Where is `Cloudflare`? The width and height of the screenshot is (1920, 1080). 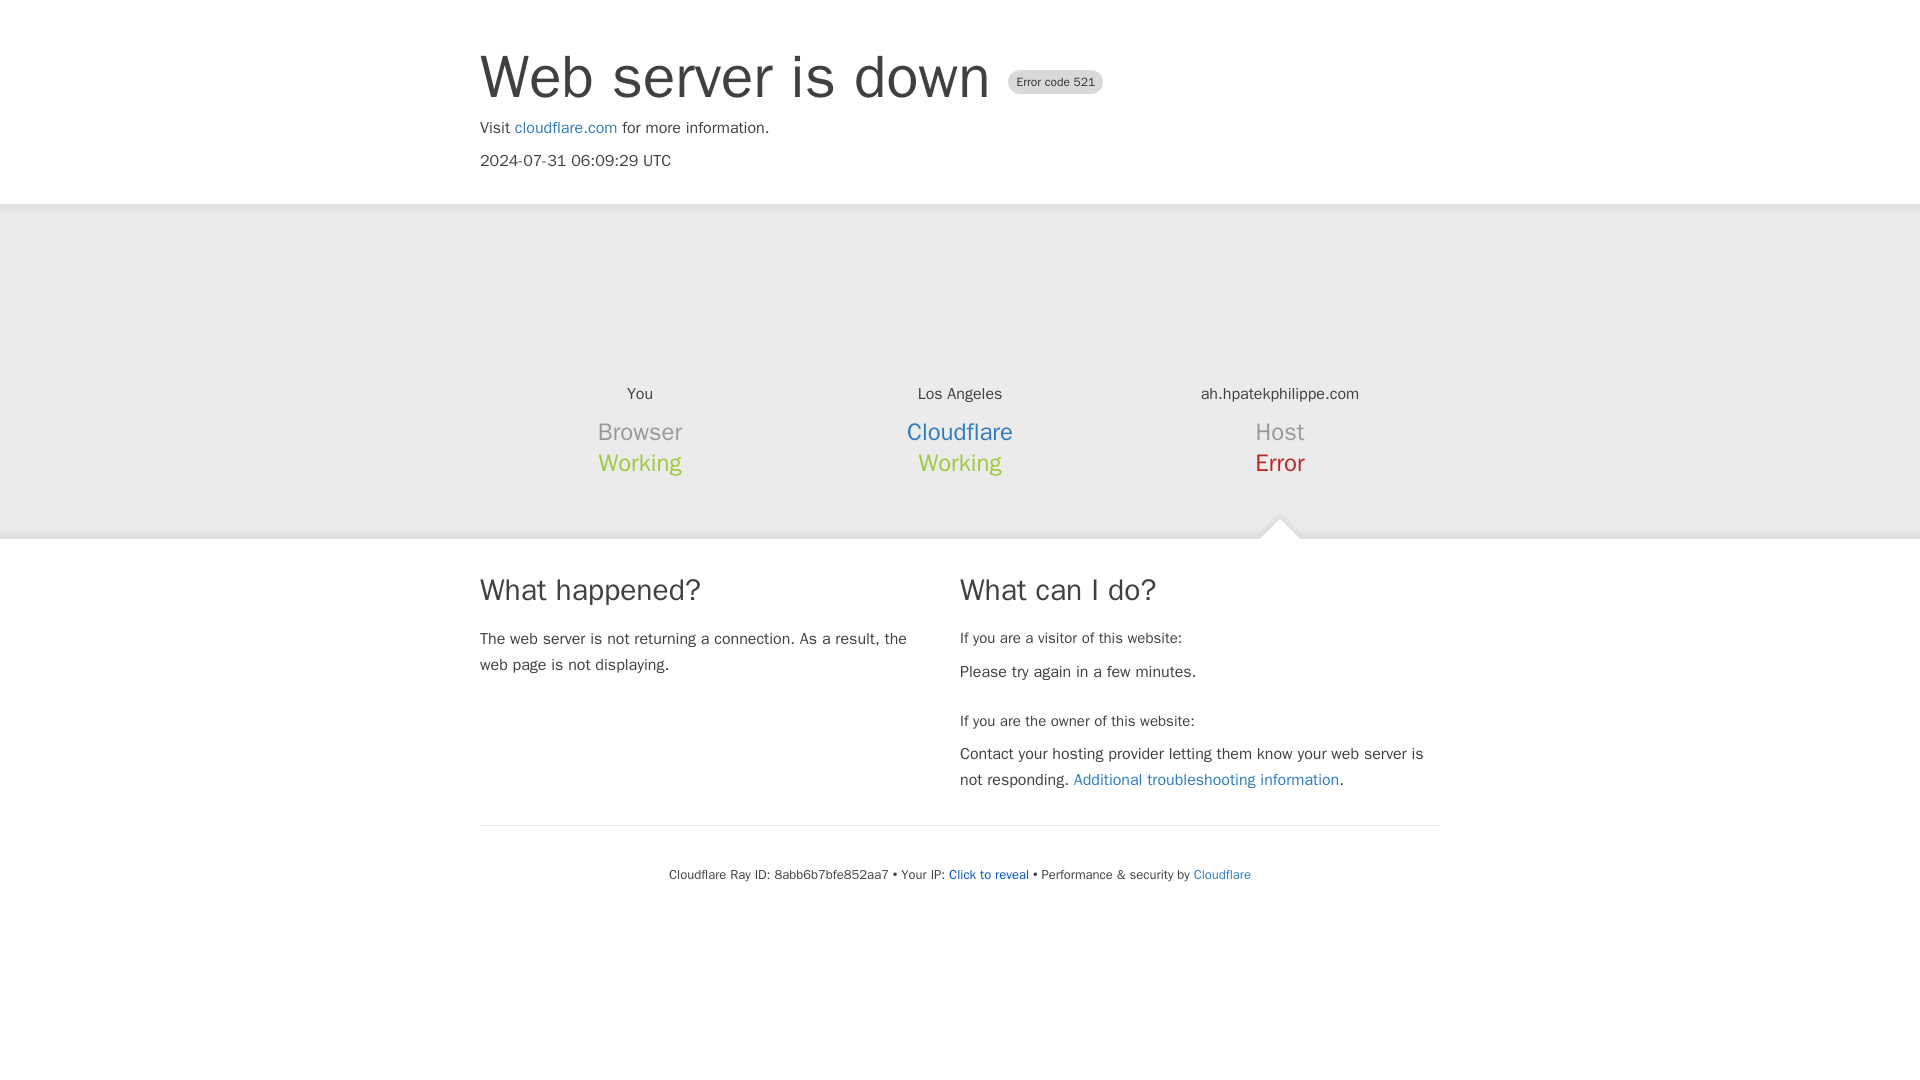
Cloudflare is located at coordinates (1222, 874).